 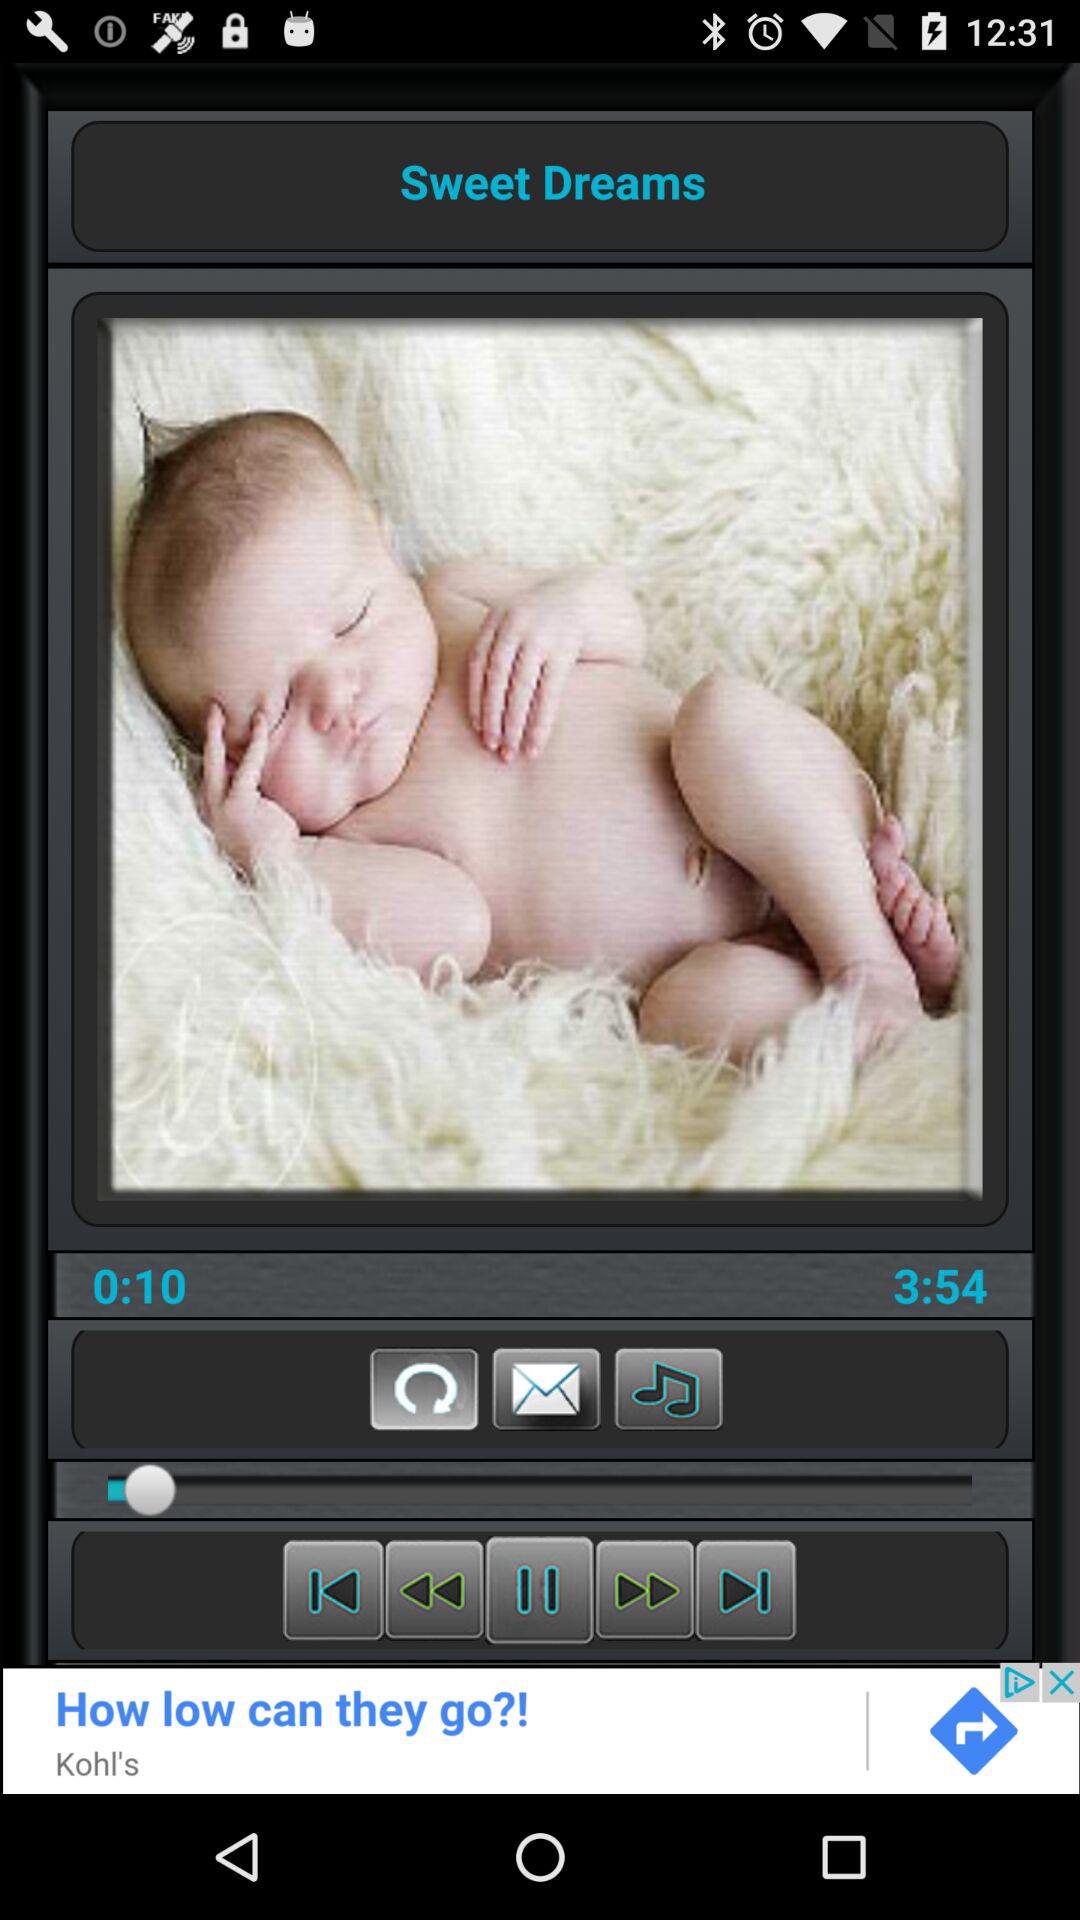 I want to click on musci go back button, so click(x=434, y=1590).